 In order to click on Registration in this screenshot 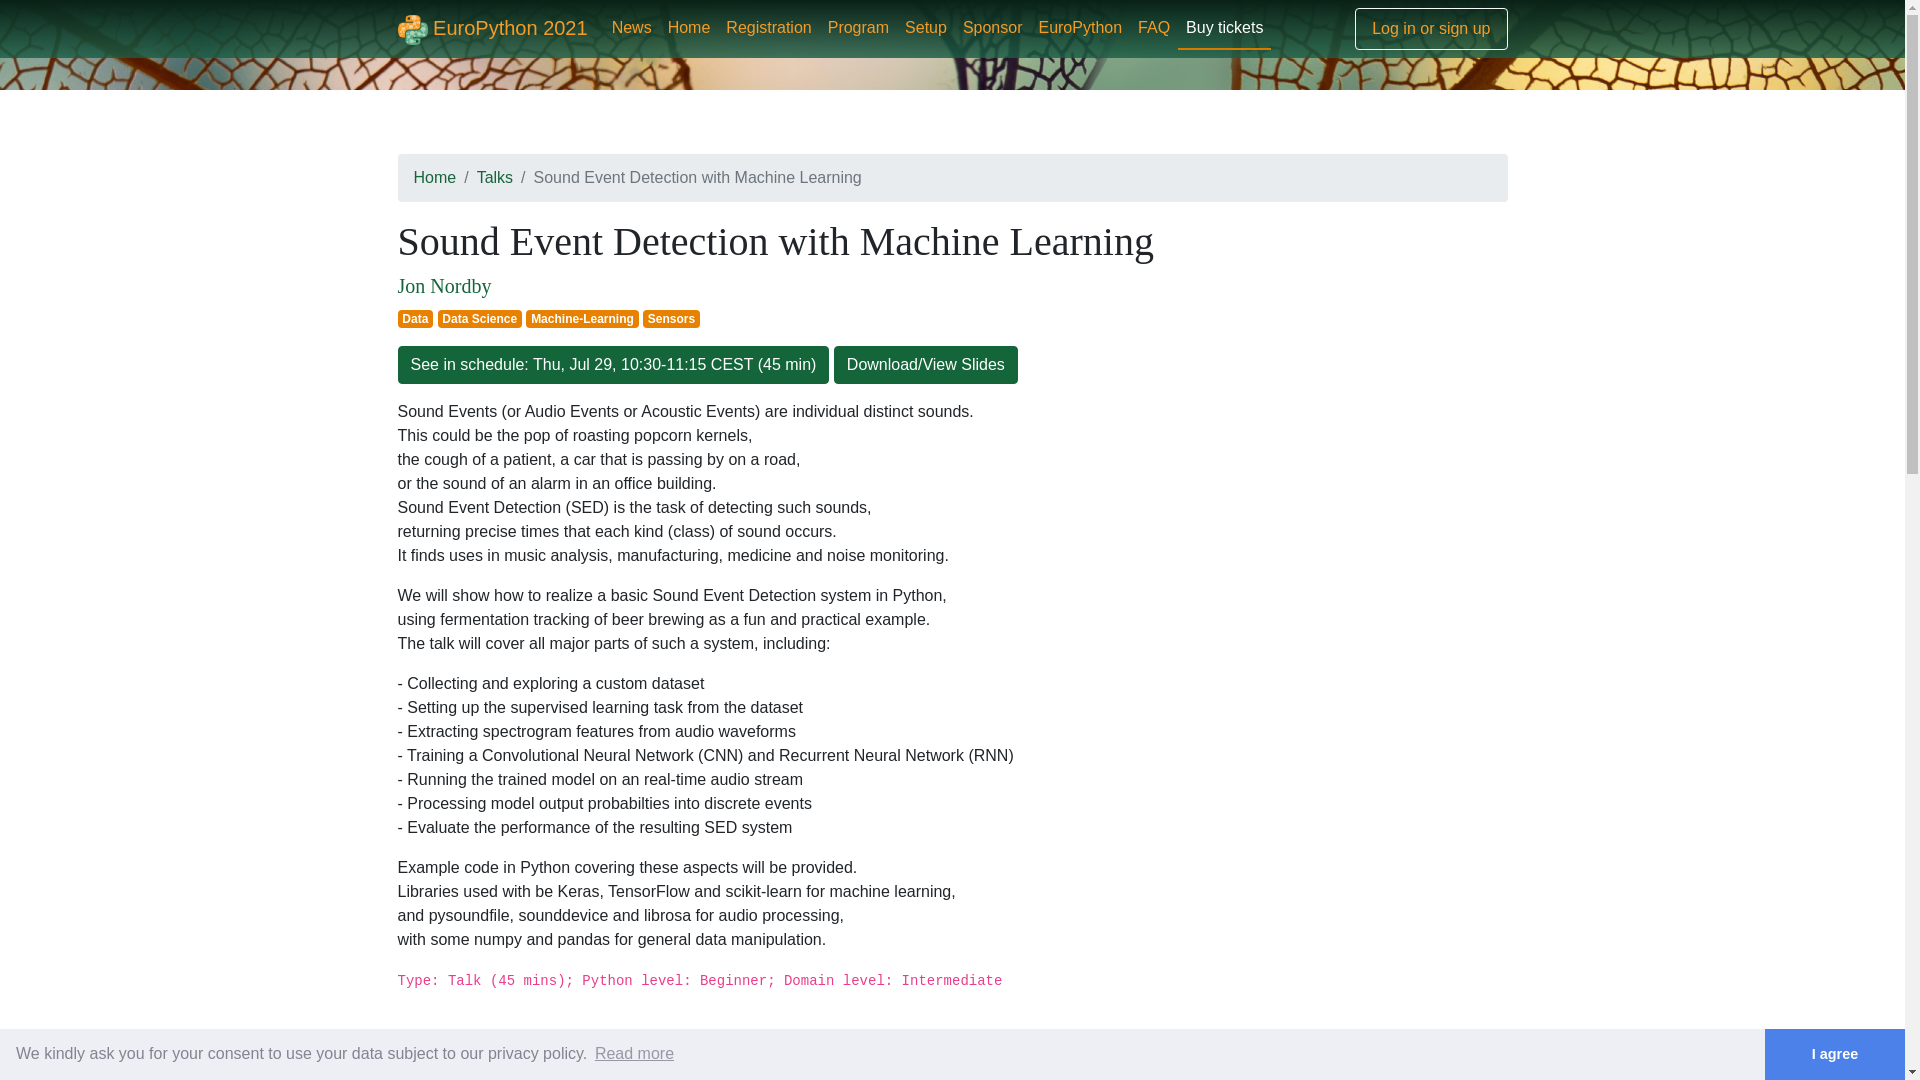, I will do `click(768, 27)`.